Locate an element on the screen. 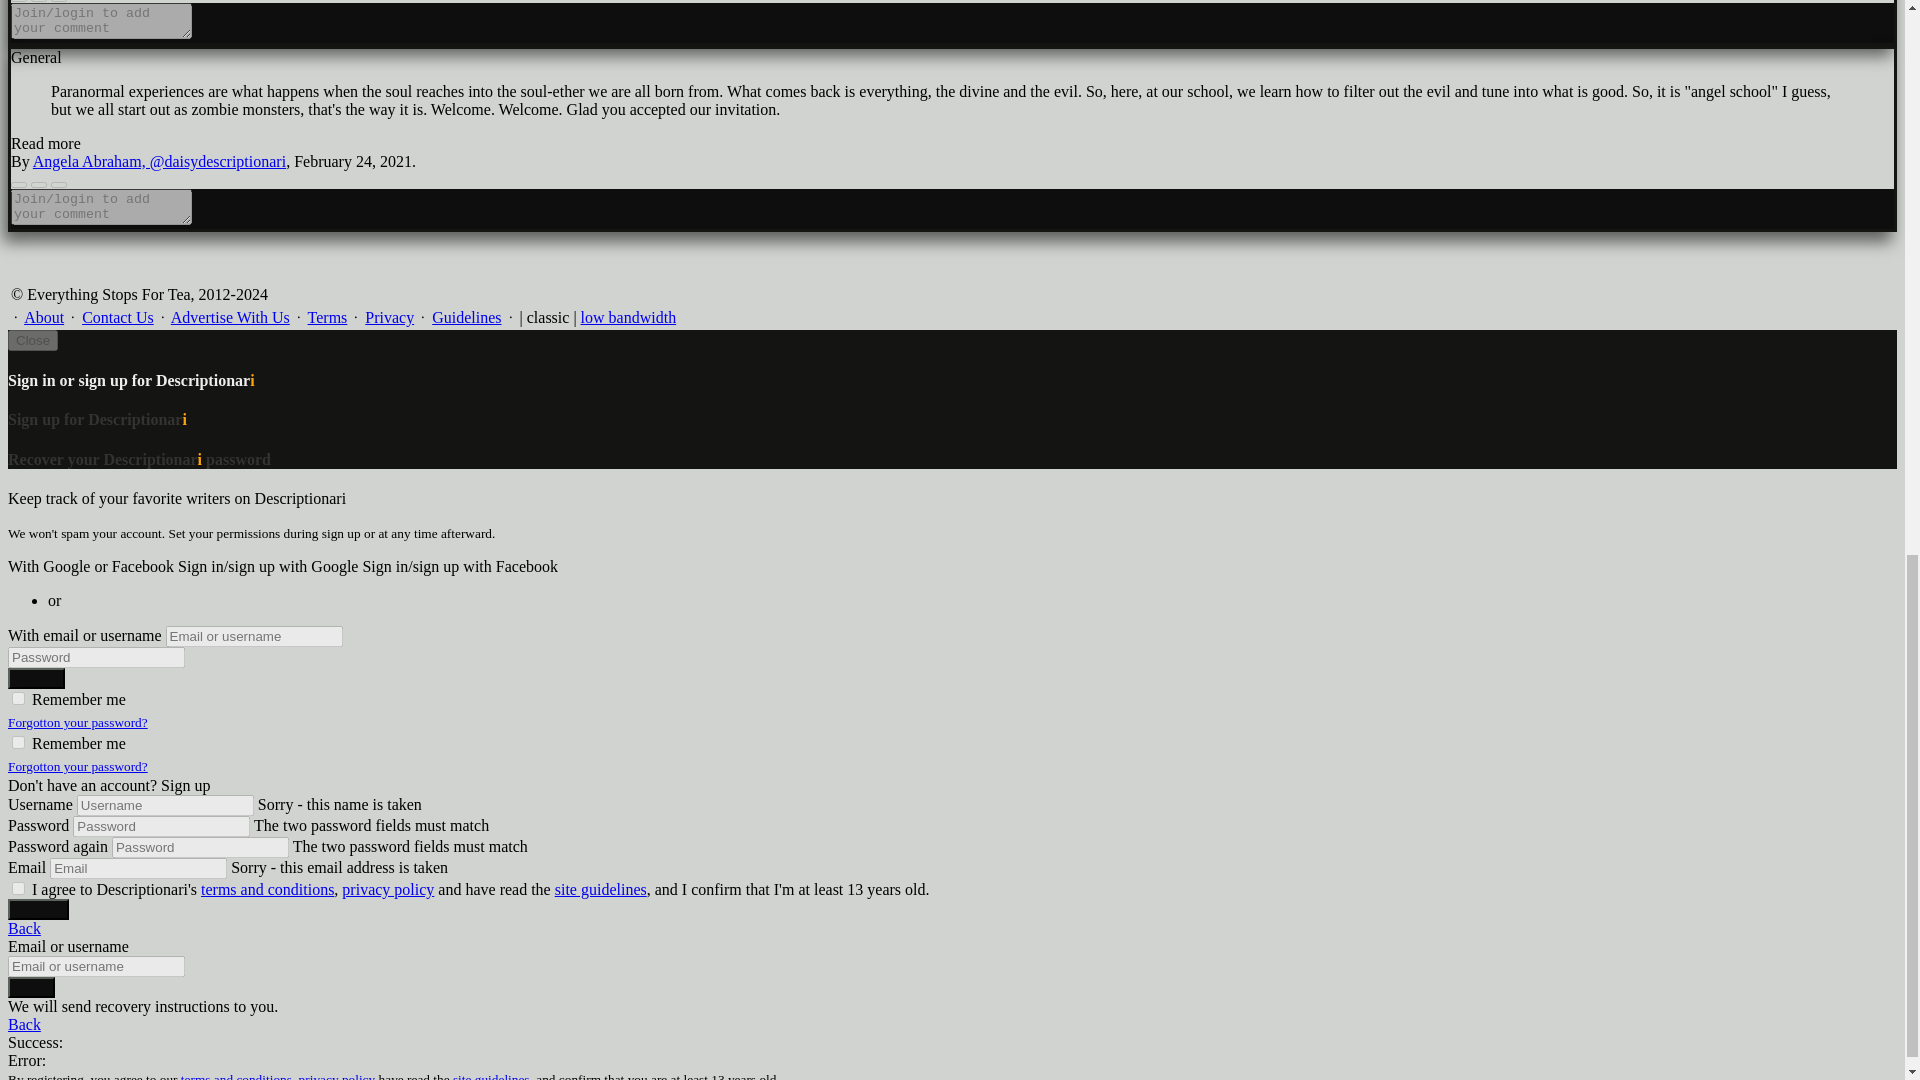 This screenshot has height=1080, width=1920. 1 is located at coordinates (18, 698).